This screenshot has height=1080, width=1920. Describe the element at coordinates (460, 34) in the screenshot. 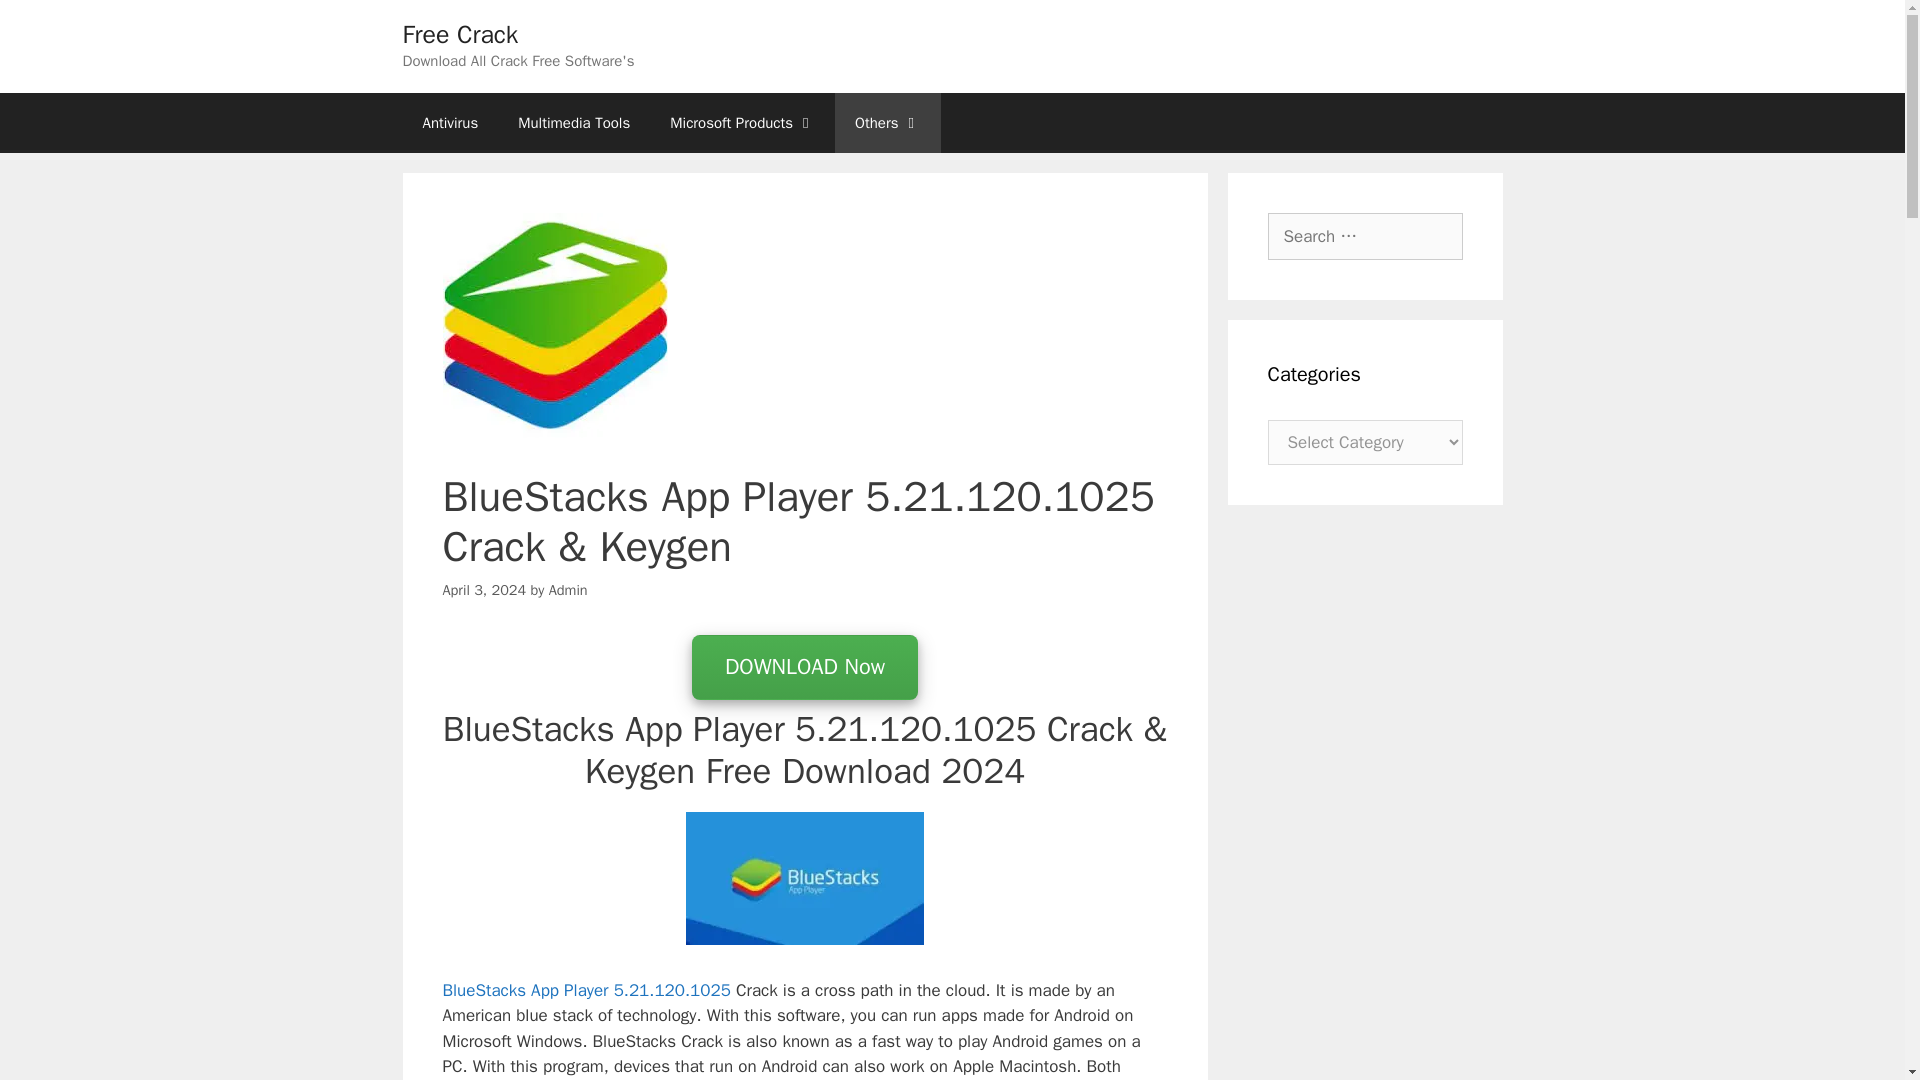

I see `Free Crack` at that location.